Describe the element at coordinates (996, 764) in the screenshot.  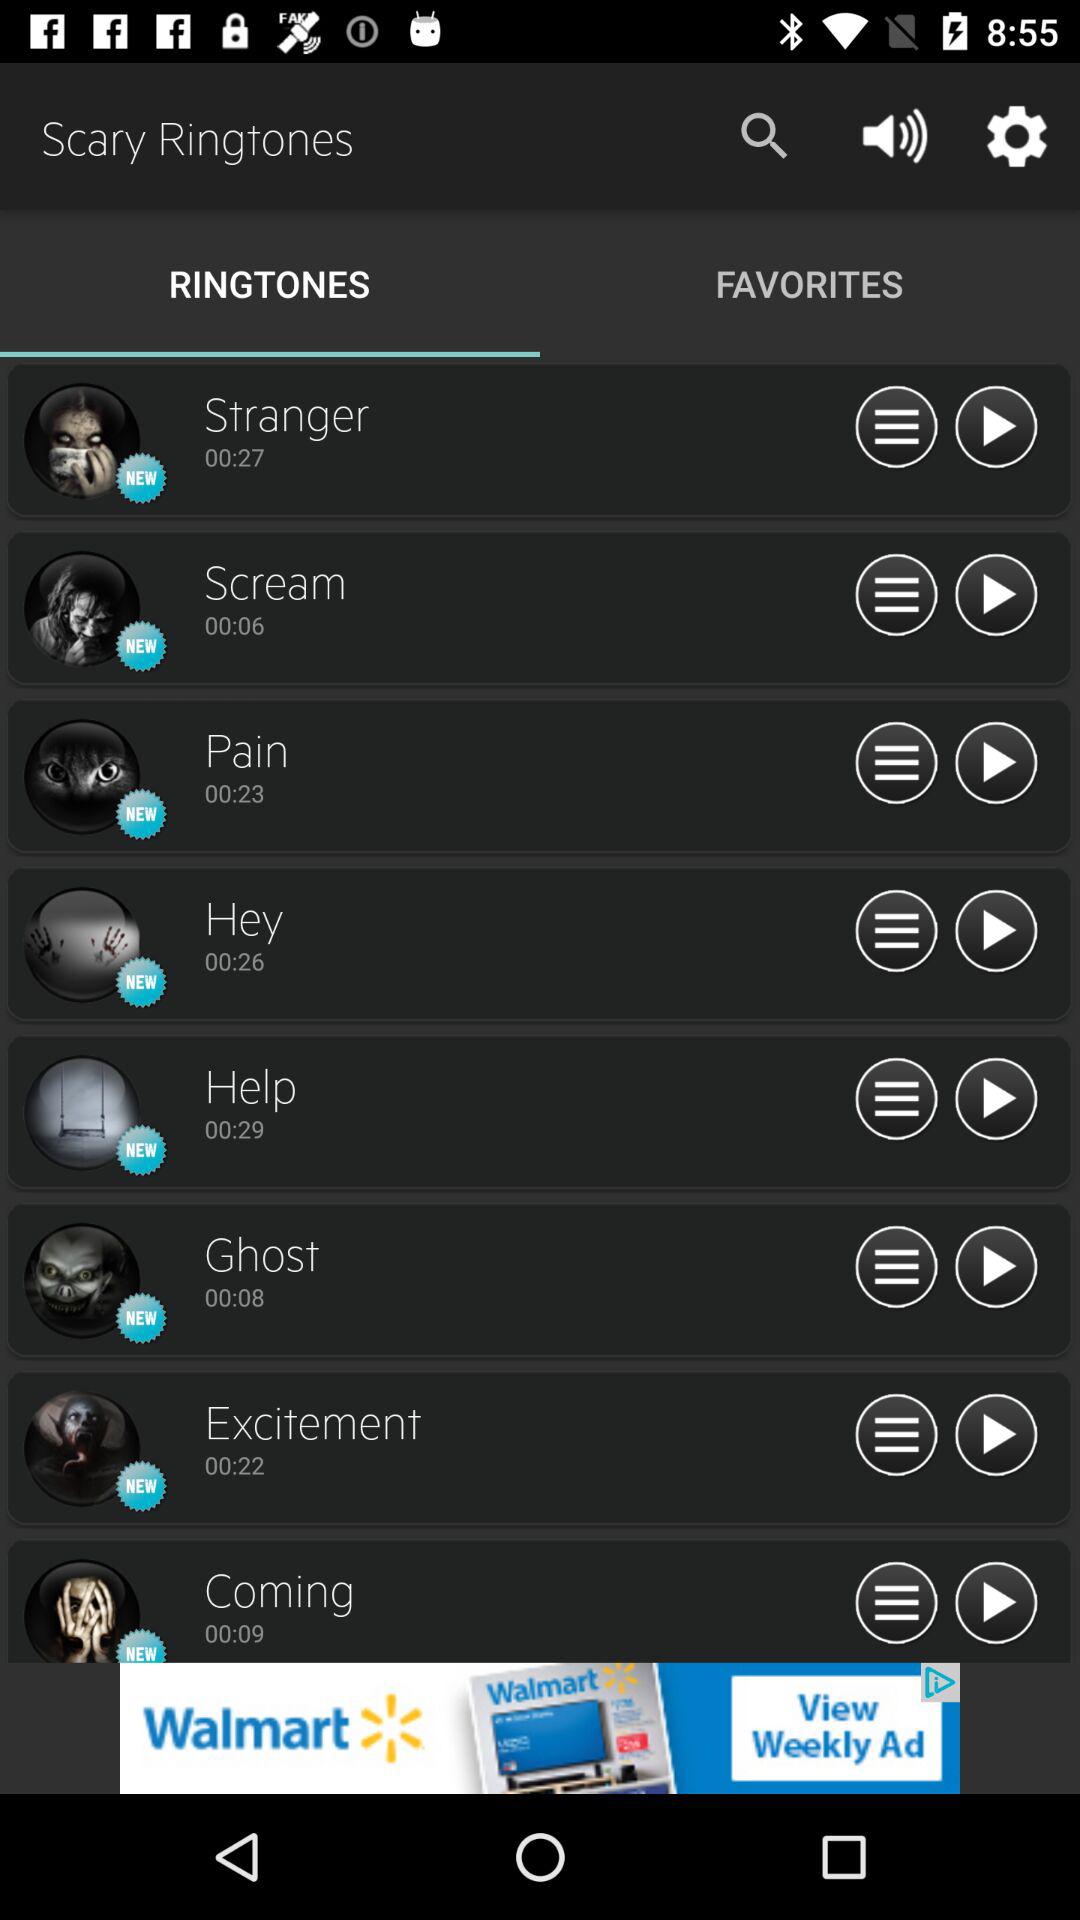
I see `go next` at that location.